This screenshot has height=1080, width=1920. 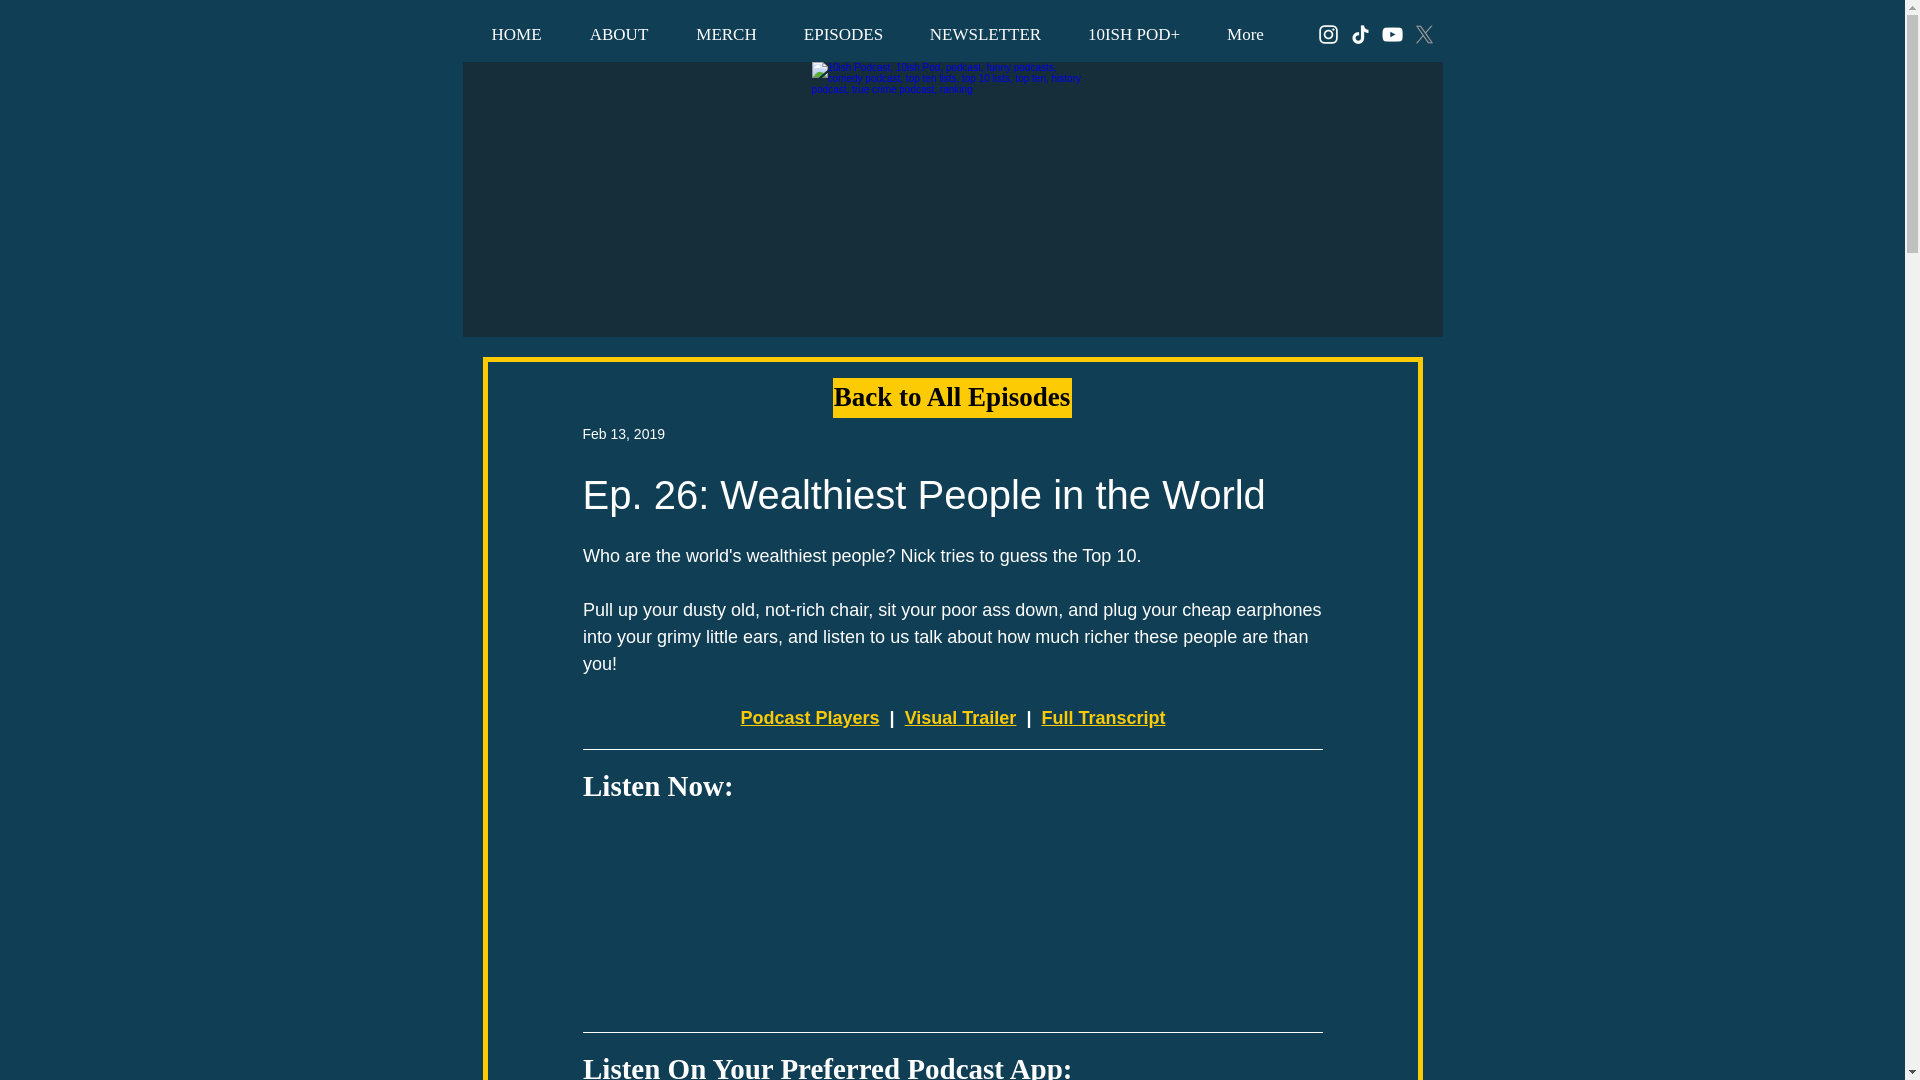 I want to click on Back to All Episodes, so click(x=951, y=398).